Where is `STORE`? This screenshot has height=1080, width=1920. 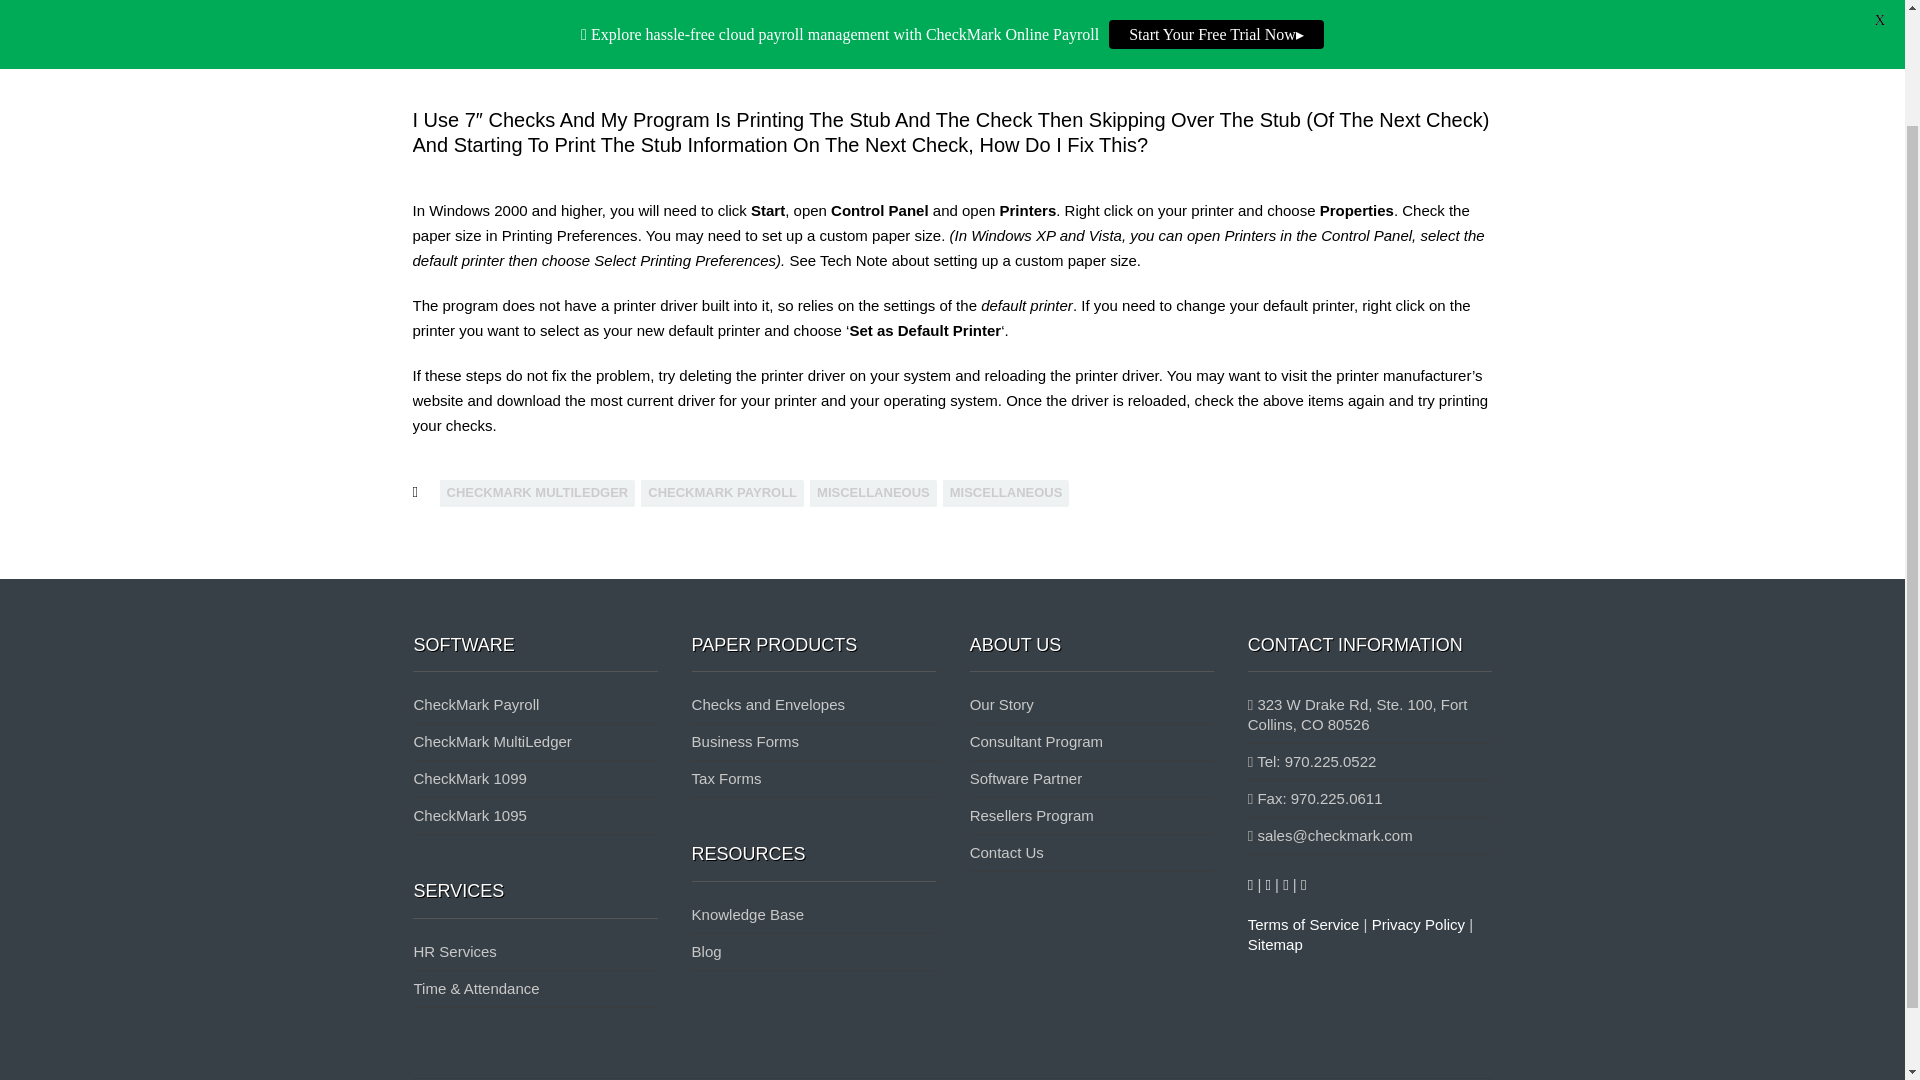 STORE is located at coordinates (1204, 26).